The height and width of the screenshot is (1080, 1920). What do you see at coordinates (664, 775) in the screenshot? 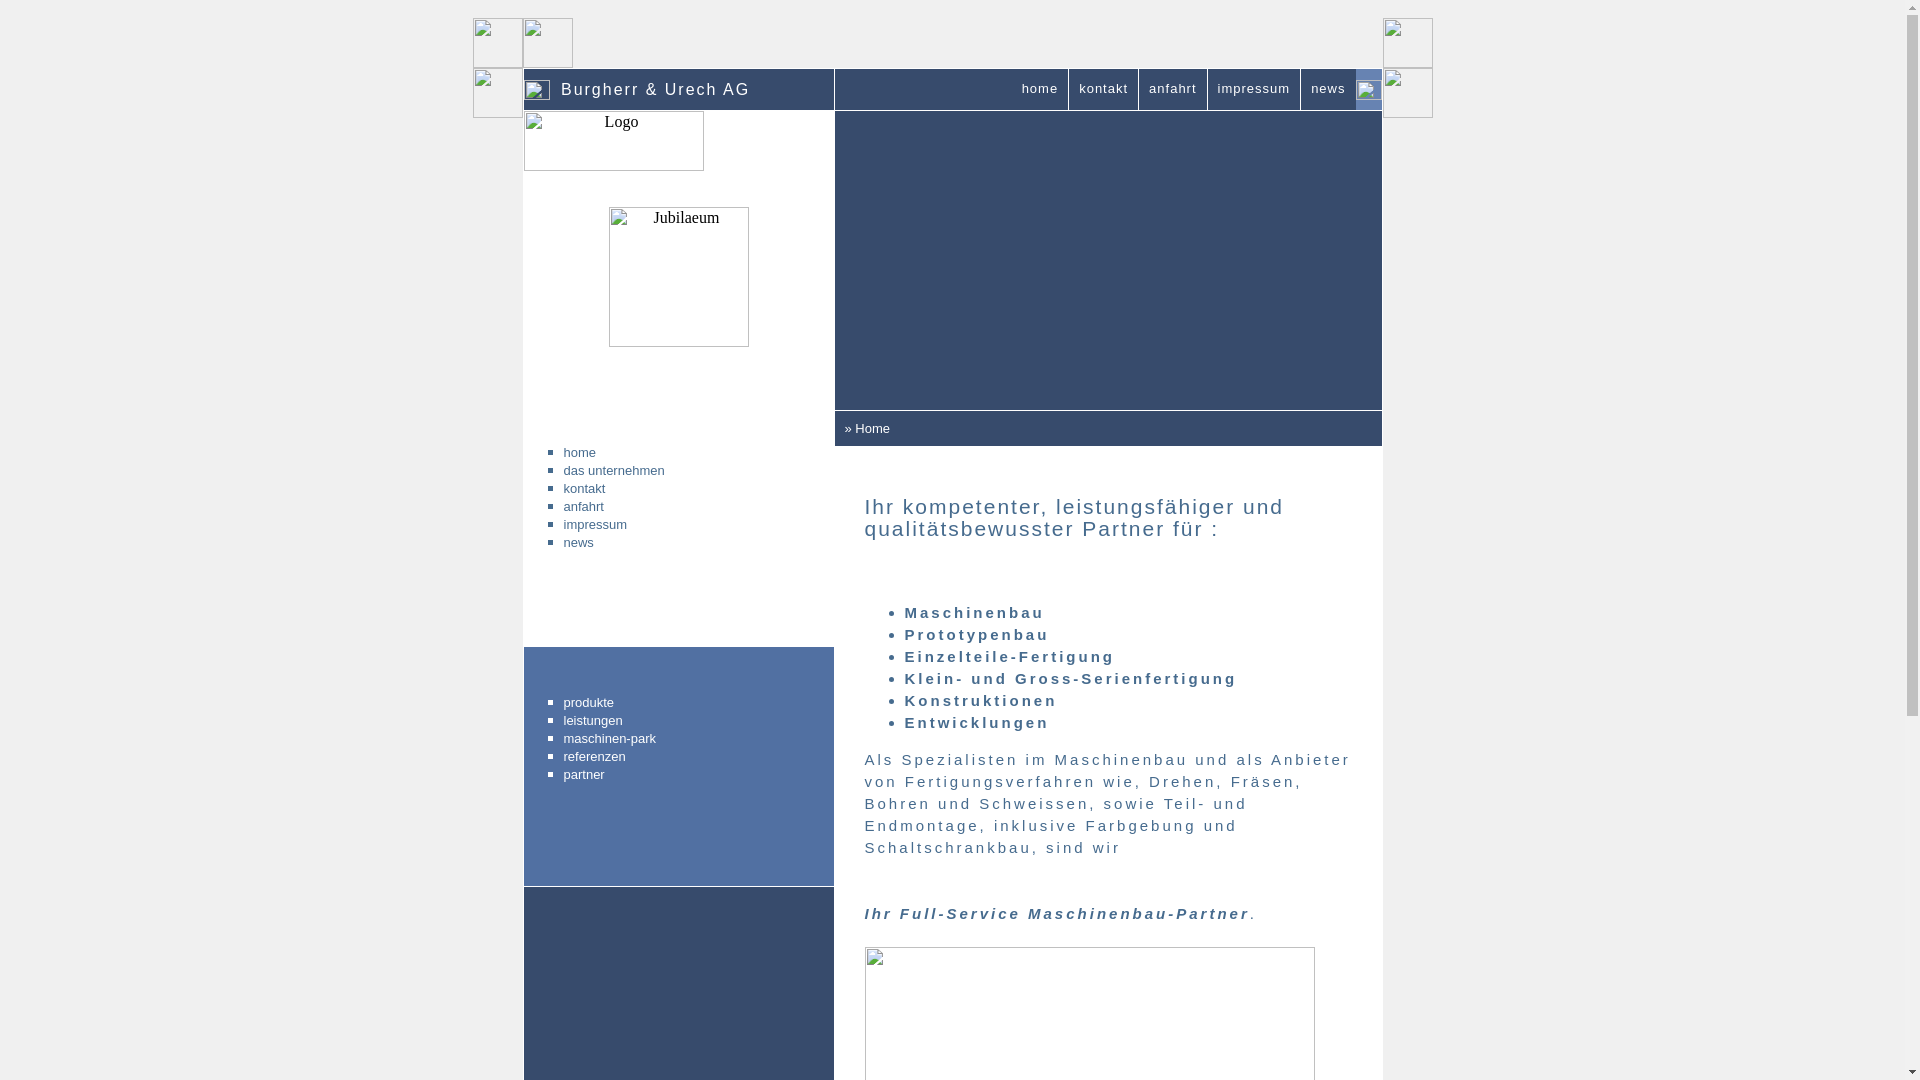
I see `partner` at bounding box center [664, 775].